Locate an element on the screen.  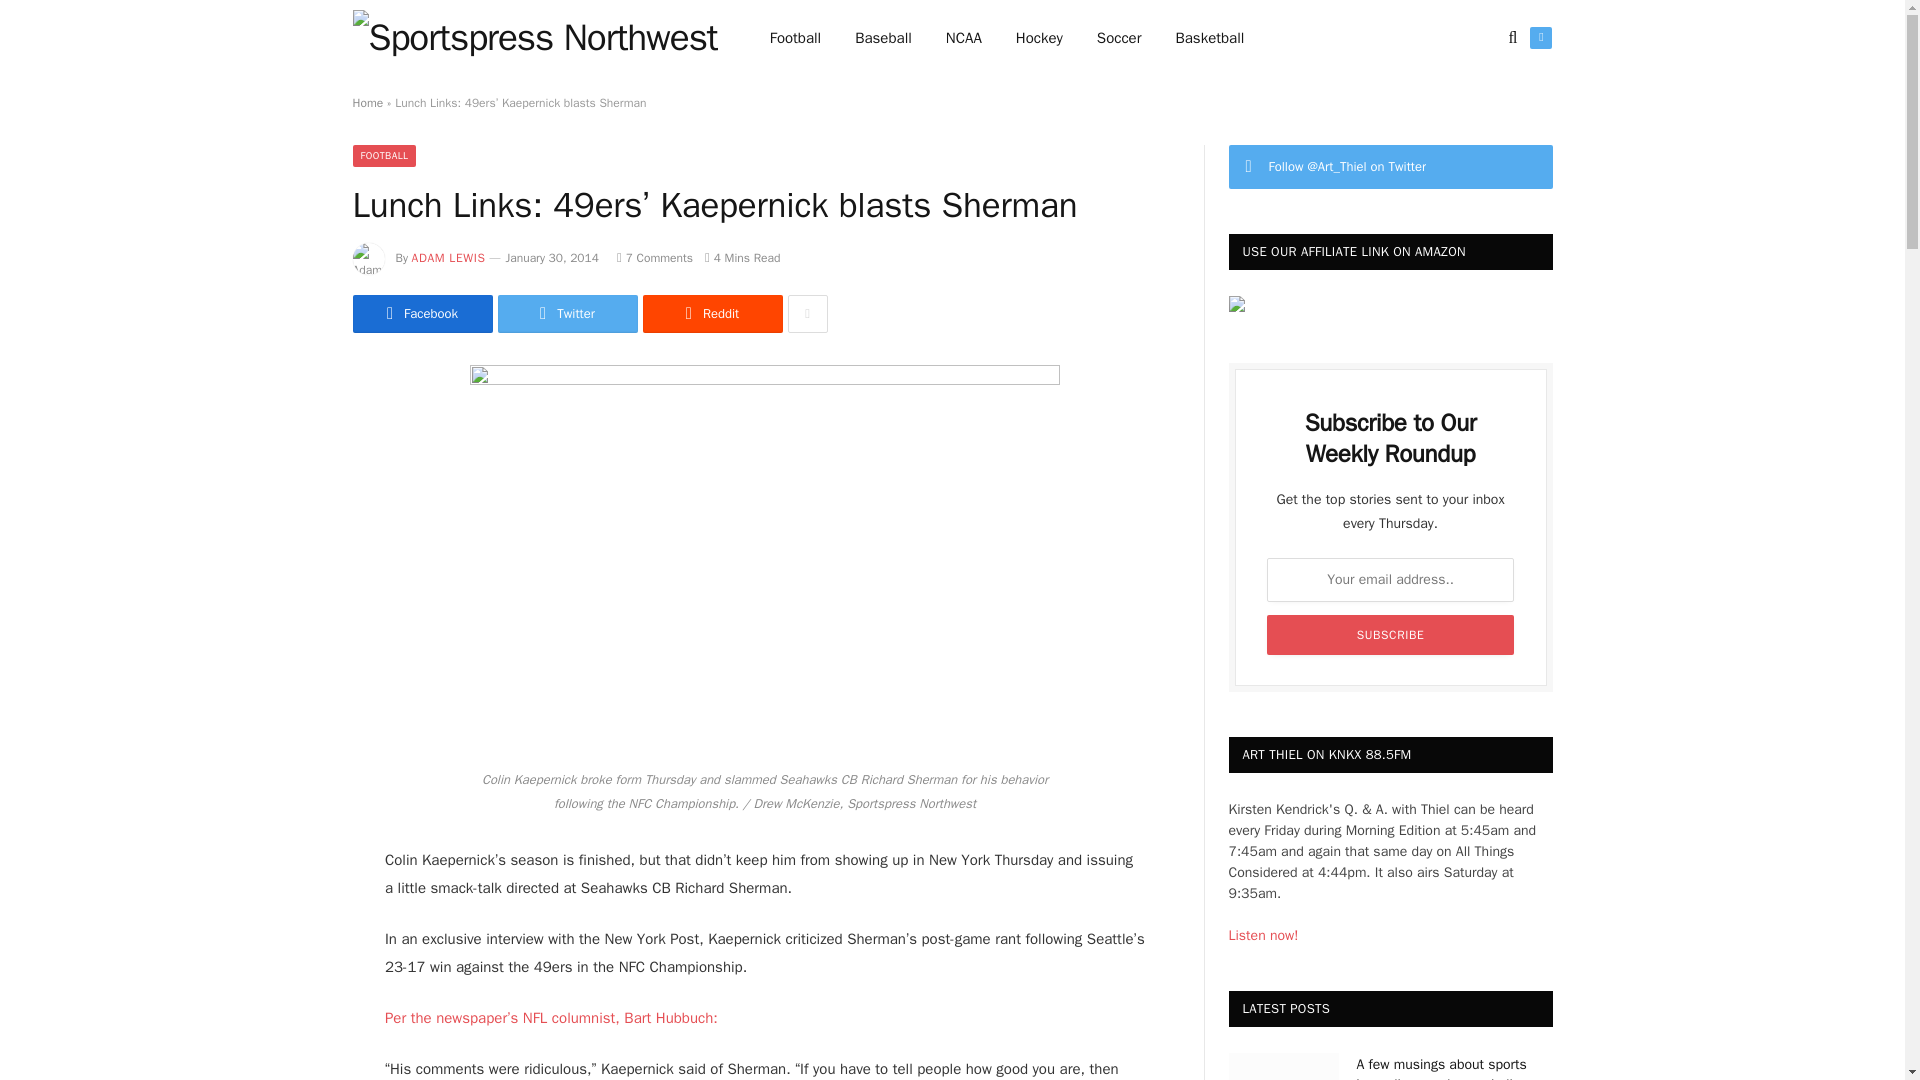
Subscribe is located at coordinates (1390, 634).